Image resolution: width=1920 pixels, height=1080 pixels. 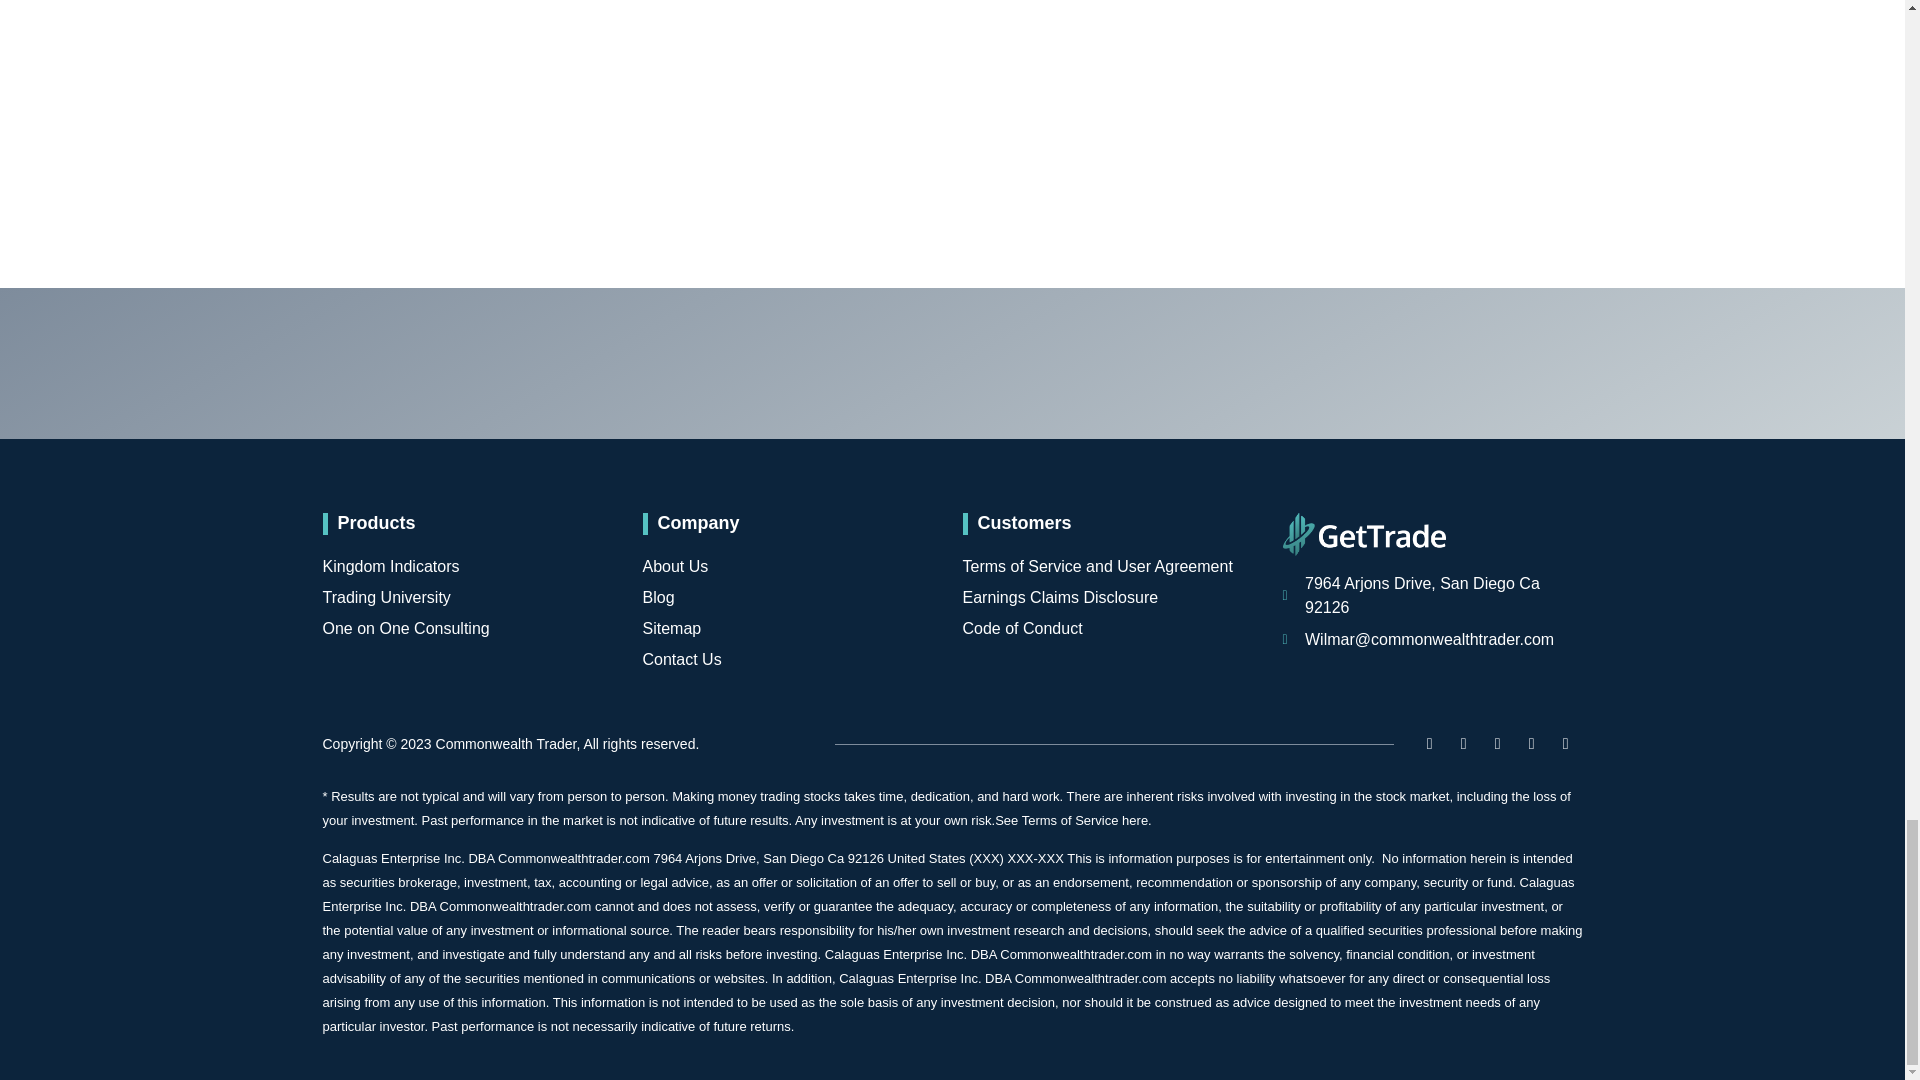 I want to click on Sitemap, so click(x=792, y=628).